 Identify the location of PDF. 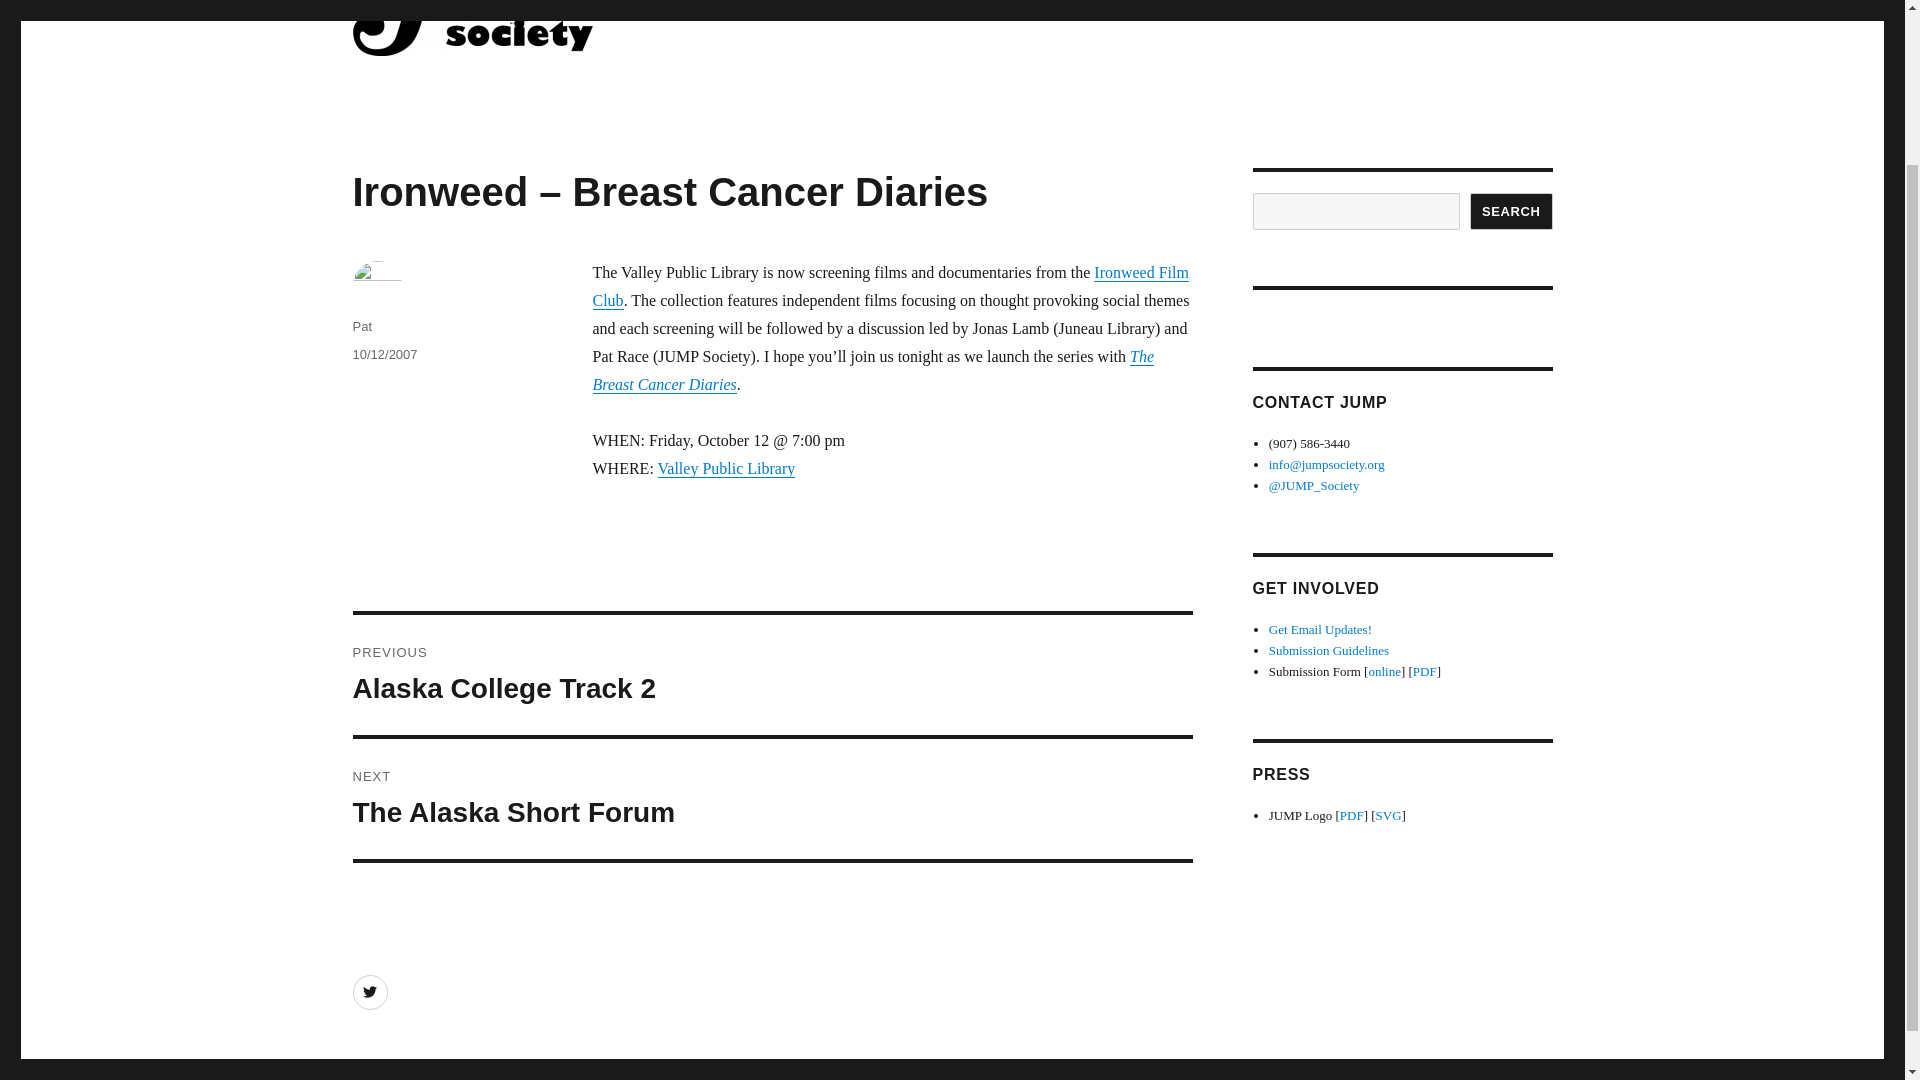
(1352, 814).